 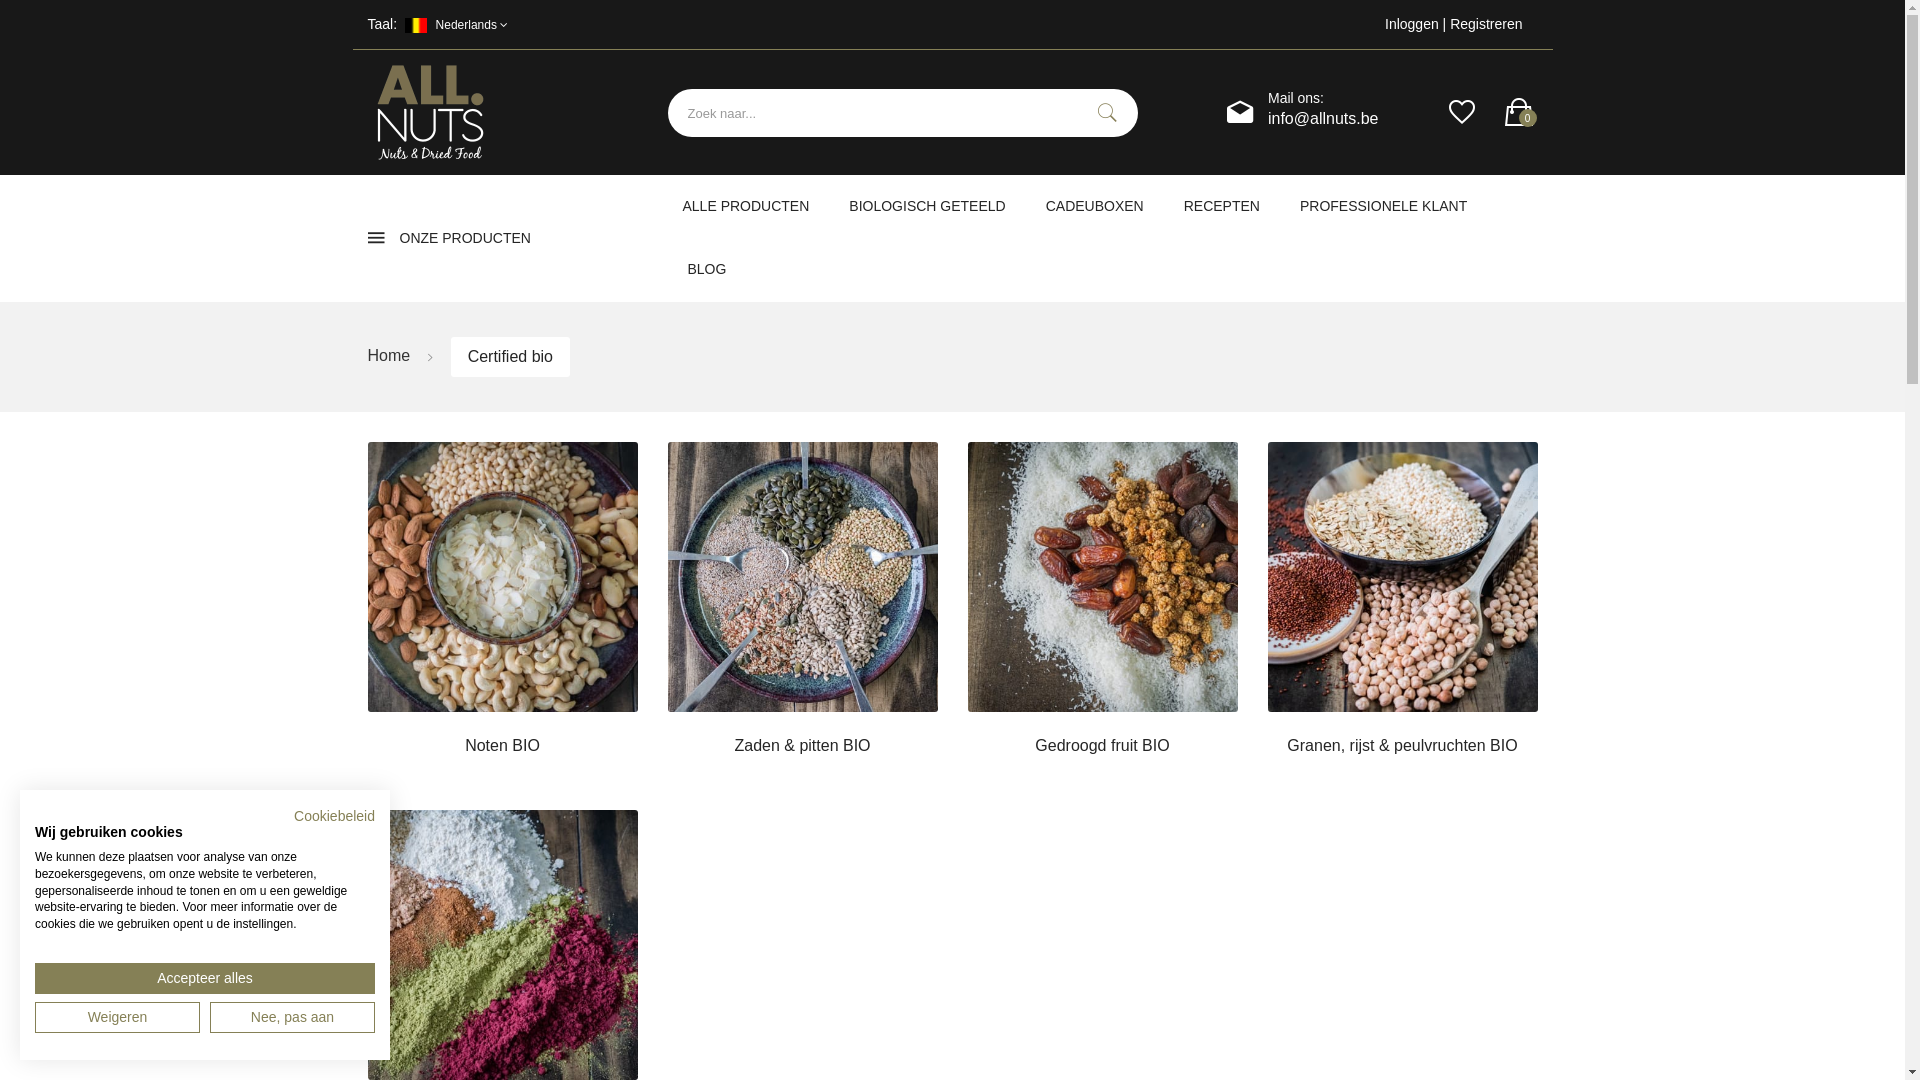 I want to click on Home, so click(x=390, y=356).